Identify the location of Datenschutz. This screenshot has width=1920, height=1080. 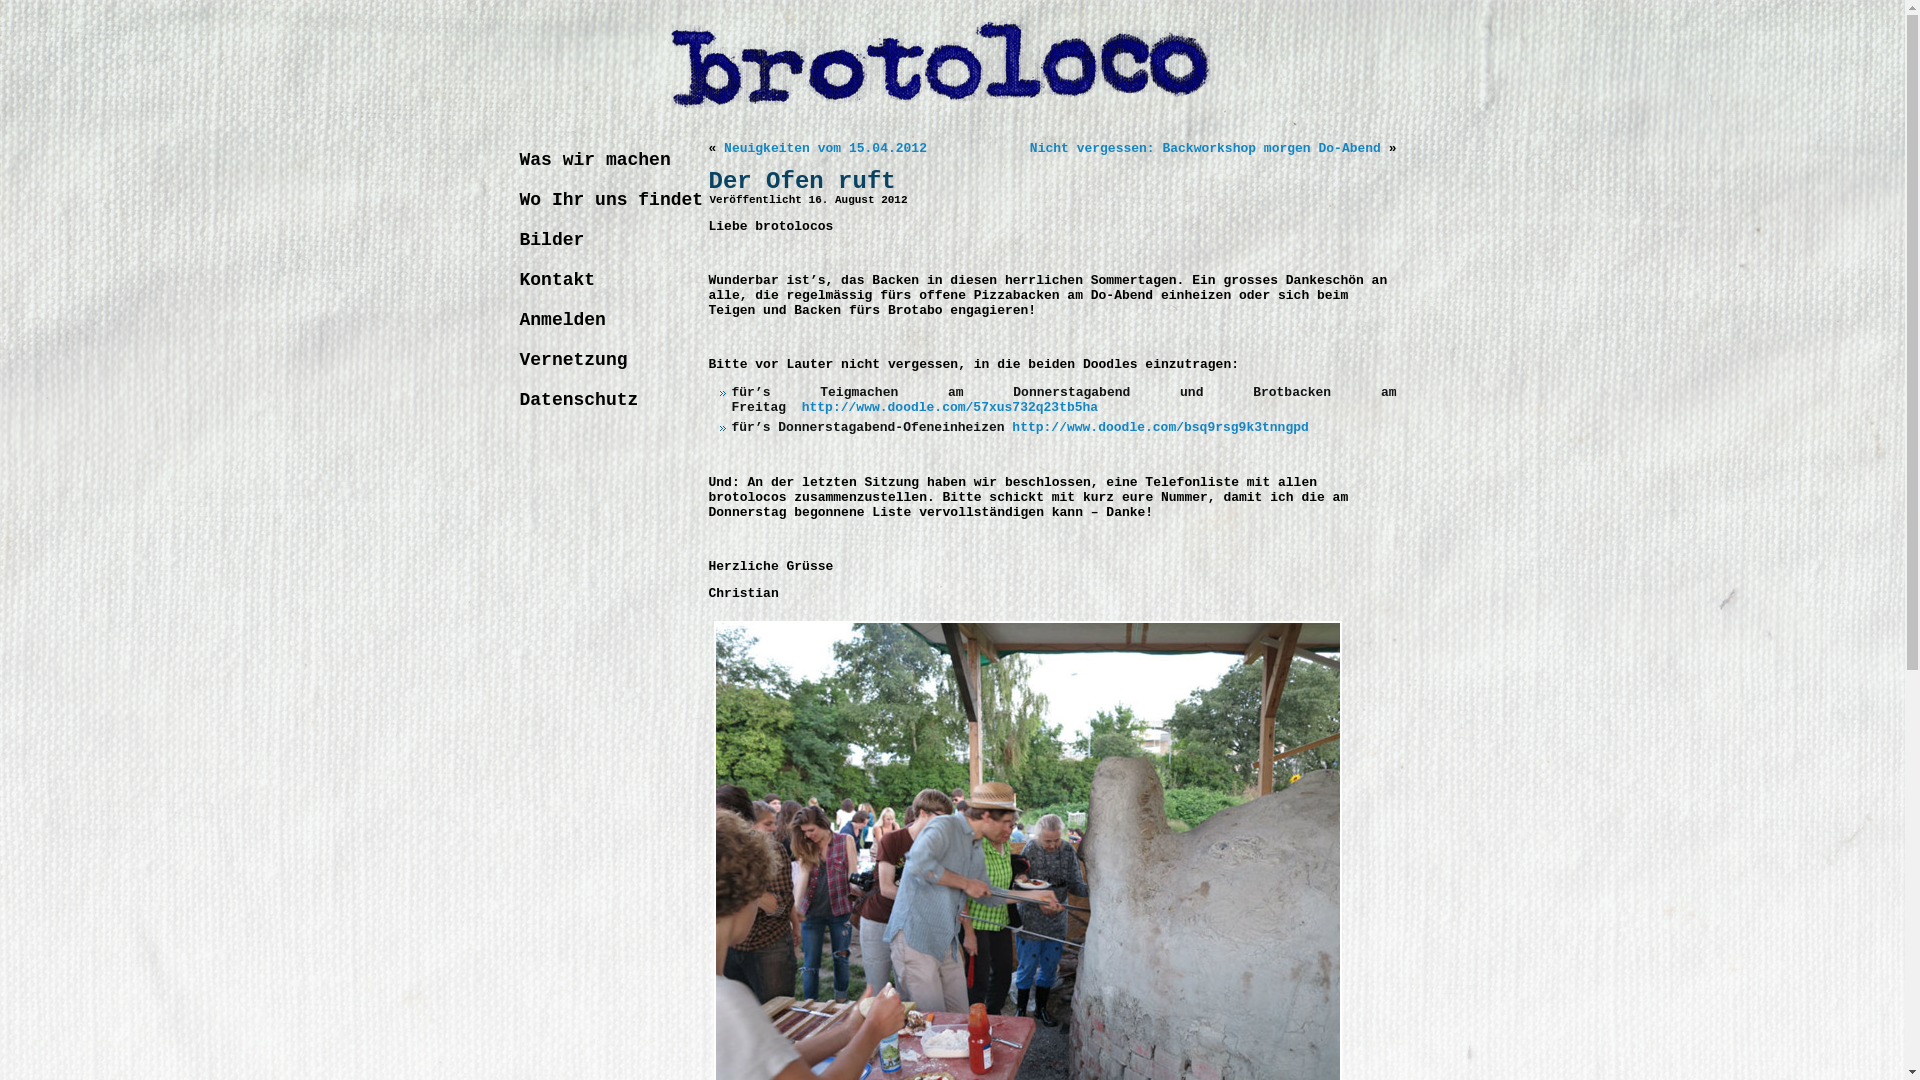
(603, 400).